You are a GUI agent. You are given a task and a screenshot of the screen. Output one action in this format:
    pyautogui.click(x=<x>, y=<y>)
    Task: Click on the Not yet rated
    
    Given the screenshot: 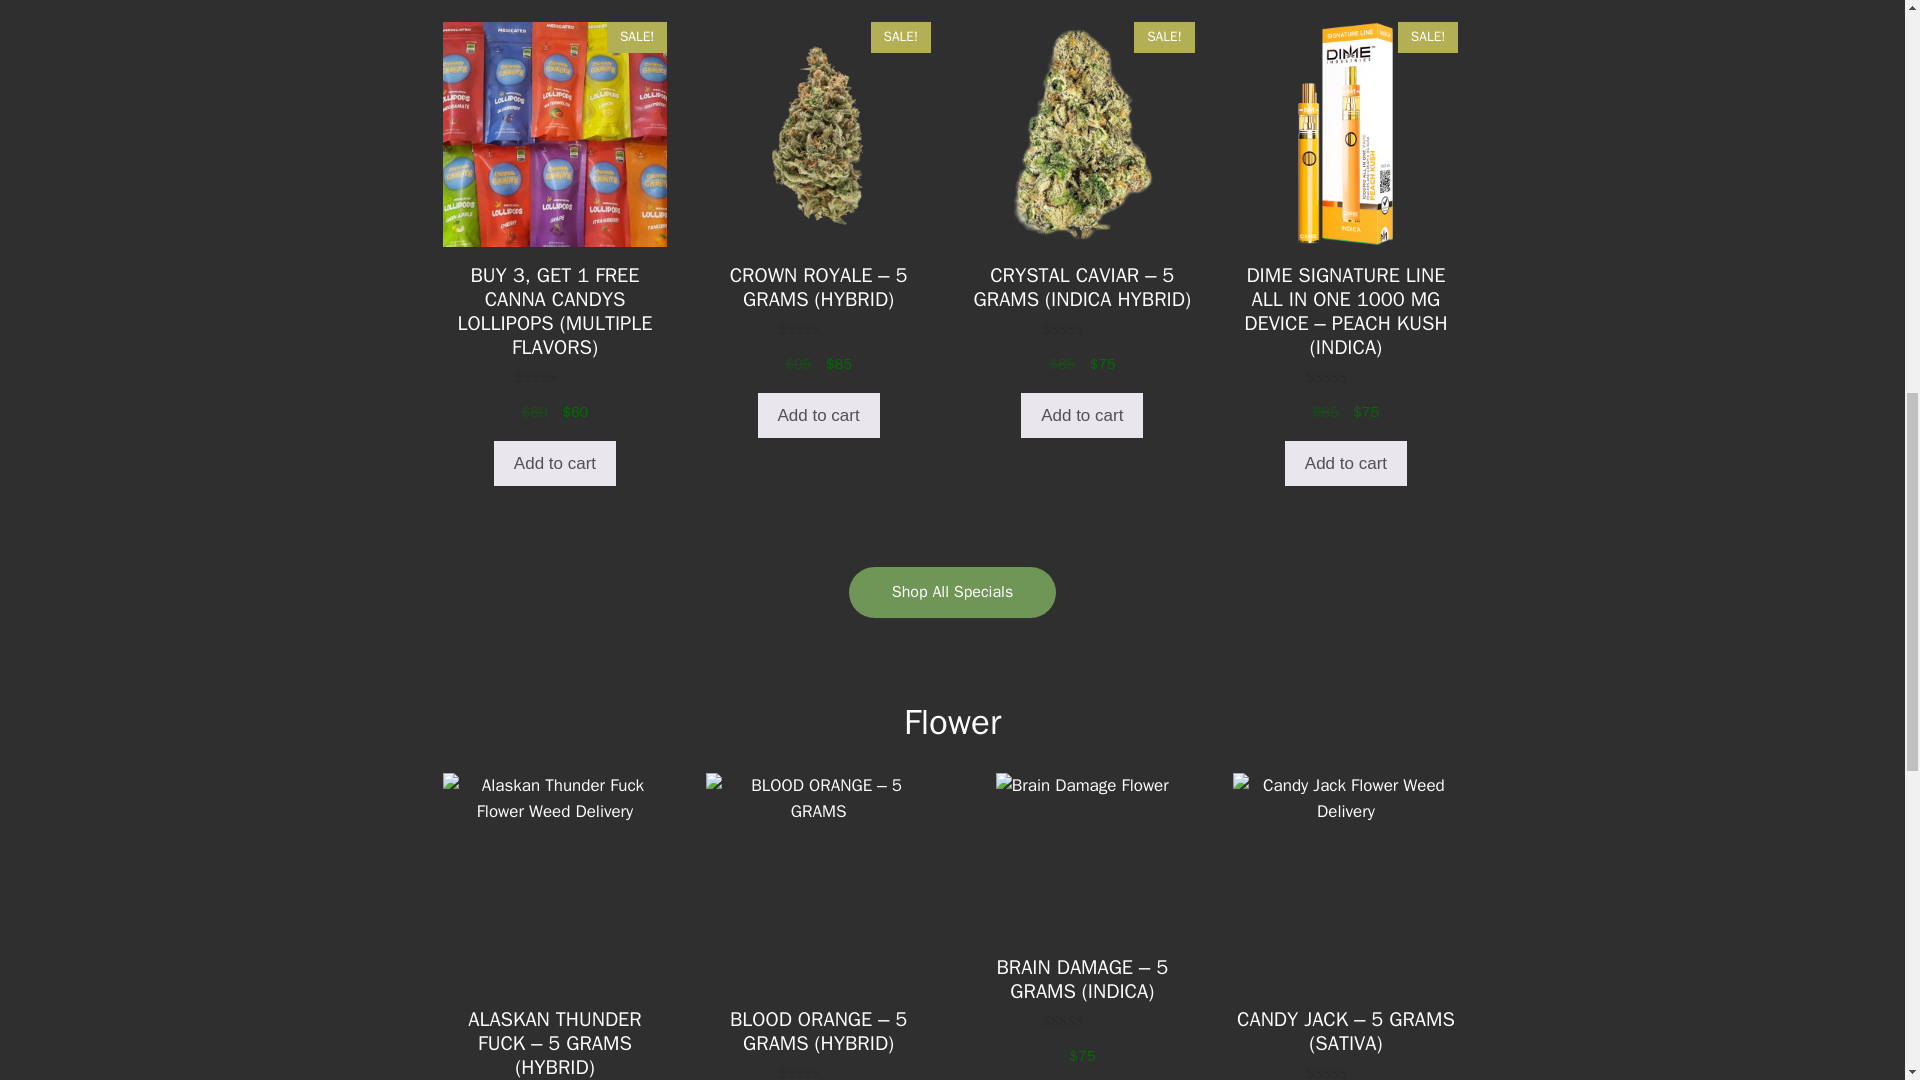 What is the action you would take?
    pyautogui.click(x=1082, y=1022)
    